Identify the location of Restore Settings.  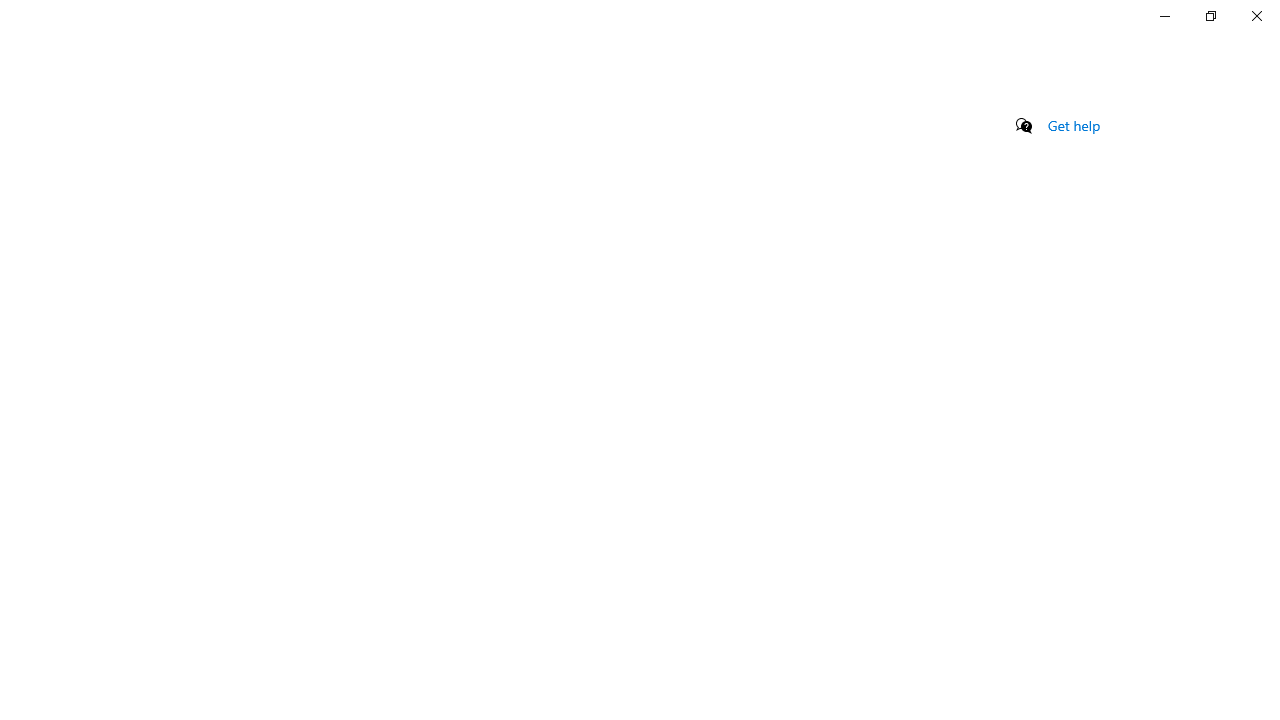
(1210, 16).